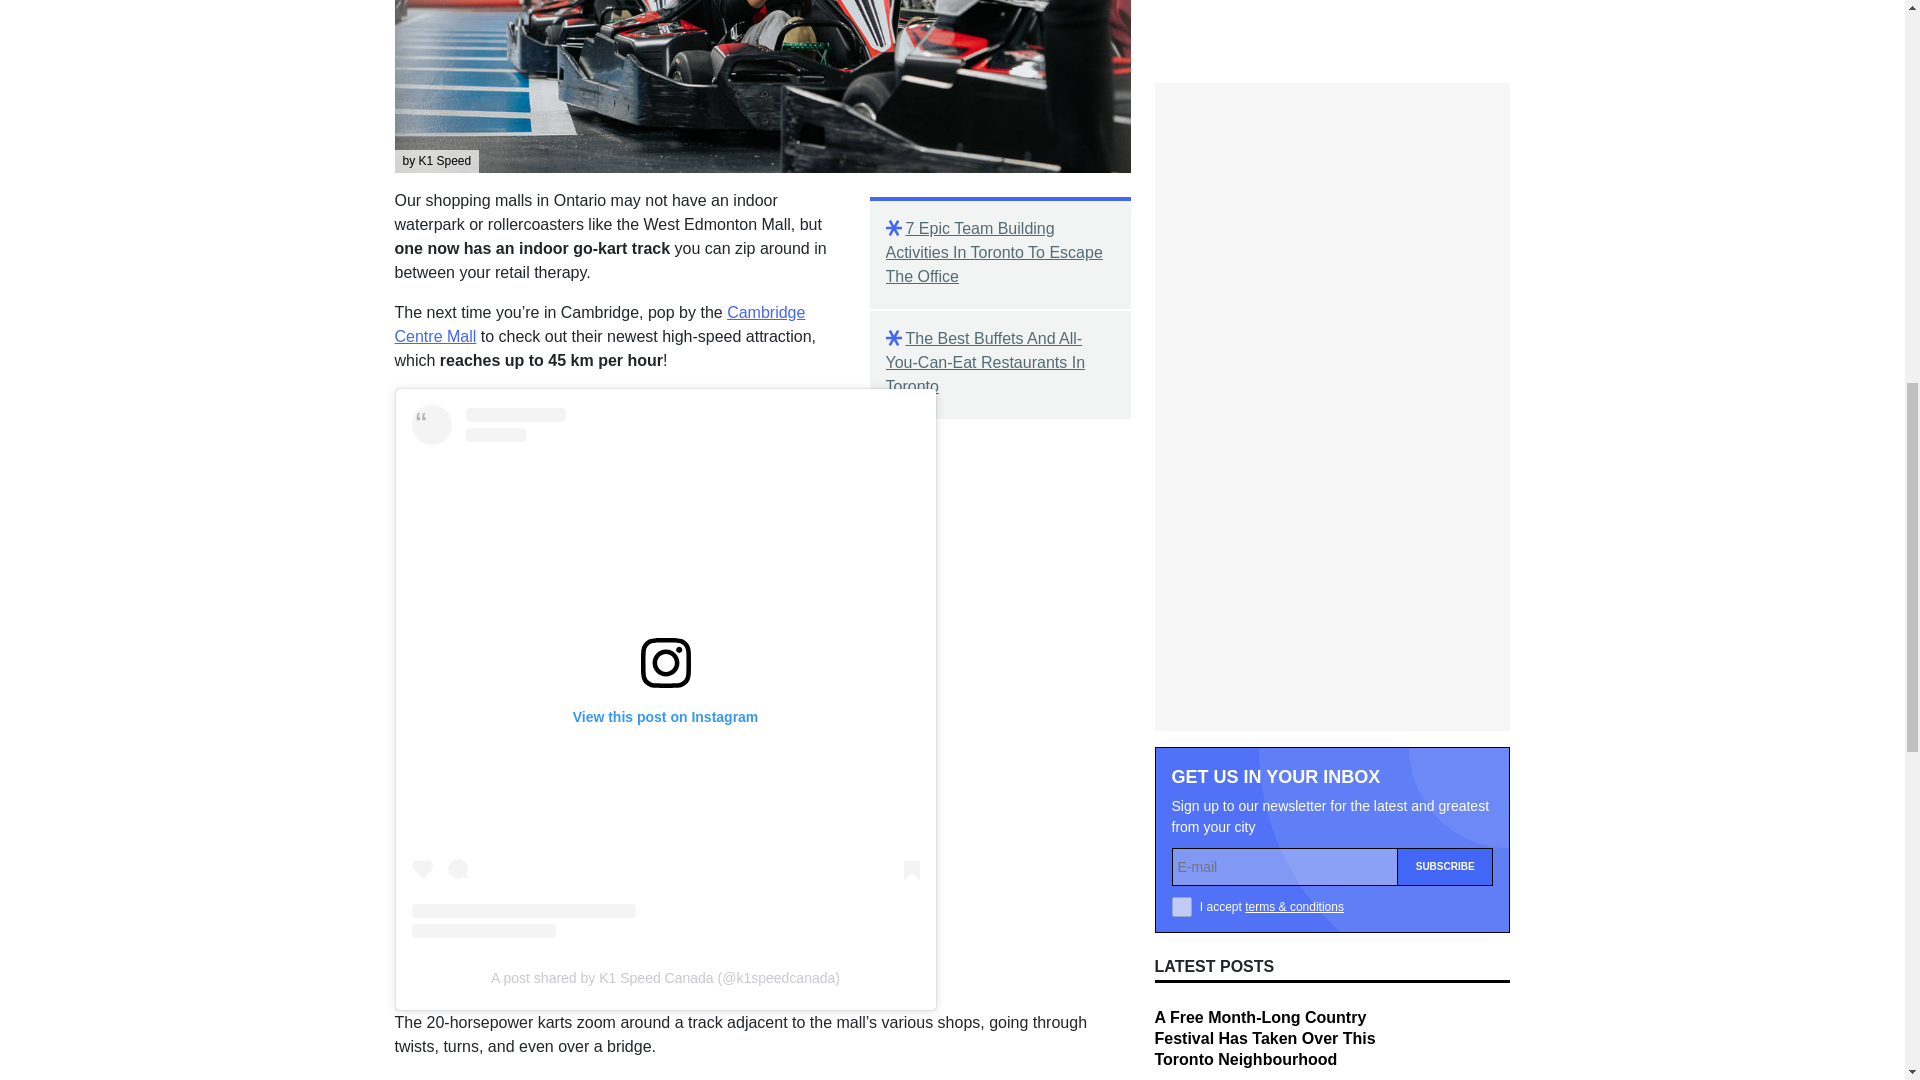 Image resolution: width=1920 pixels, height=1080 pixels. I want to click on AUGUST 19, 2024, so click(1204, 823).